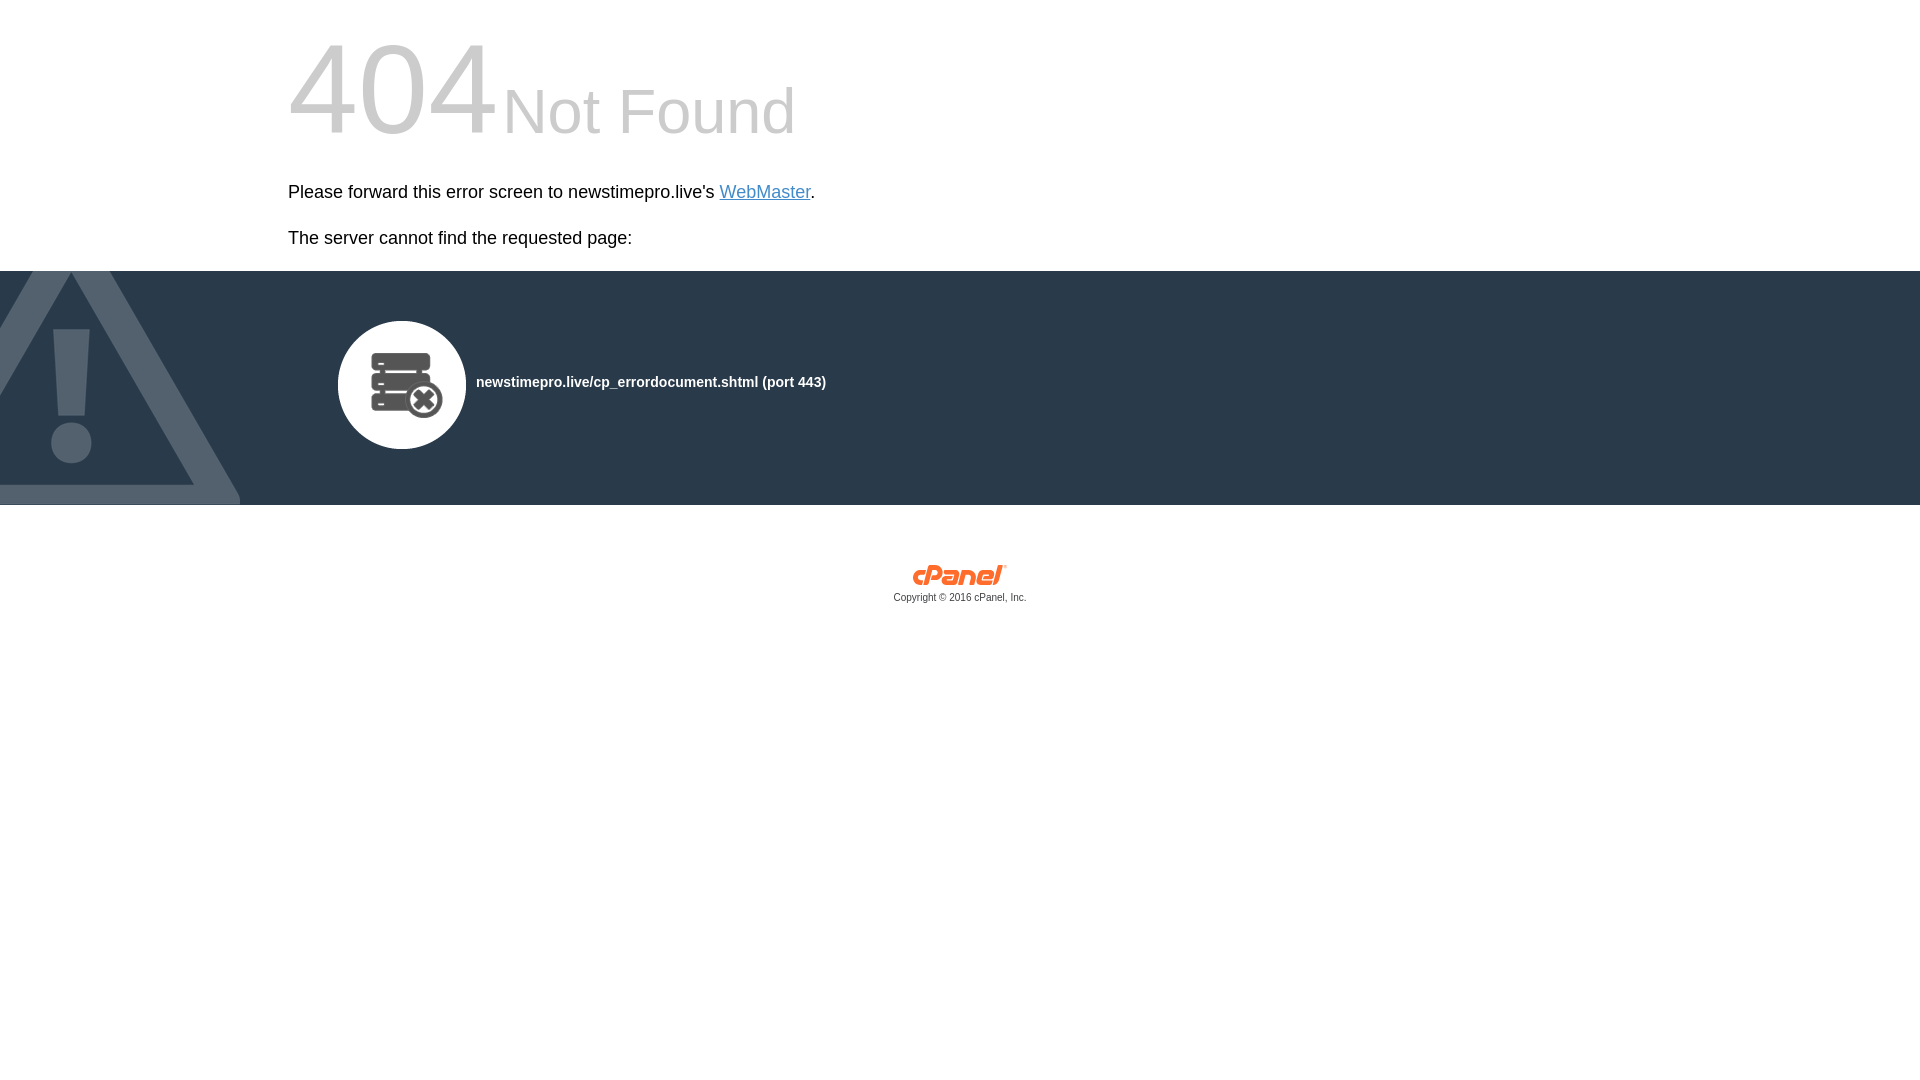 Image resolution: width=1920 pixels, height=1080 pixels. I want to click on WebMaster, so click(765, 192).